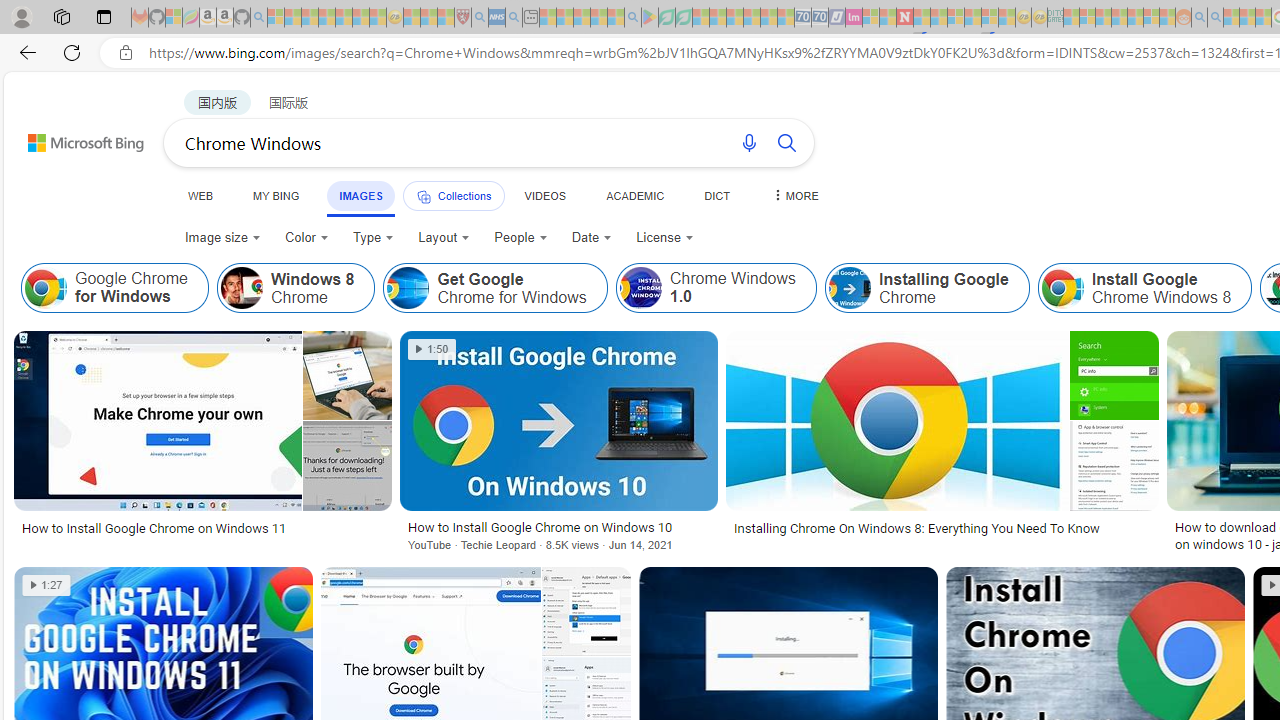  What do you see at coordinates (1071, 18) in the screenshot?
I see `MSNBC - MSN - Sleeping` at bounding box center [1071, 18].